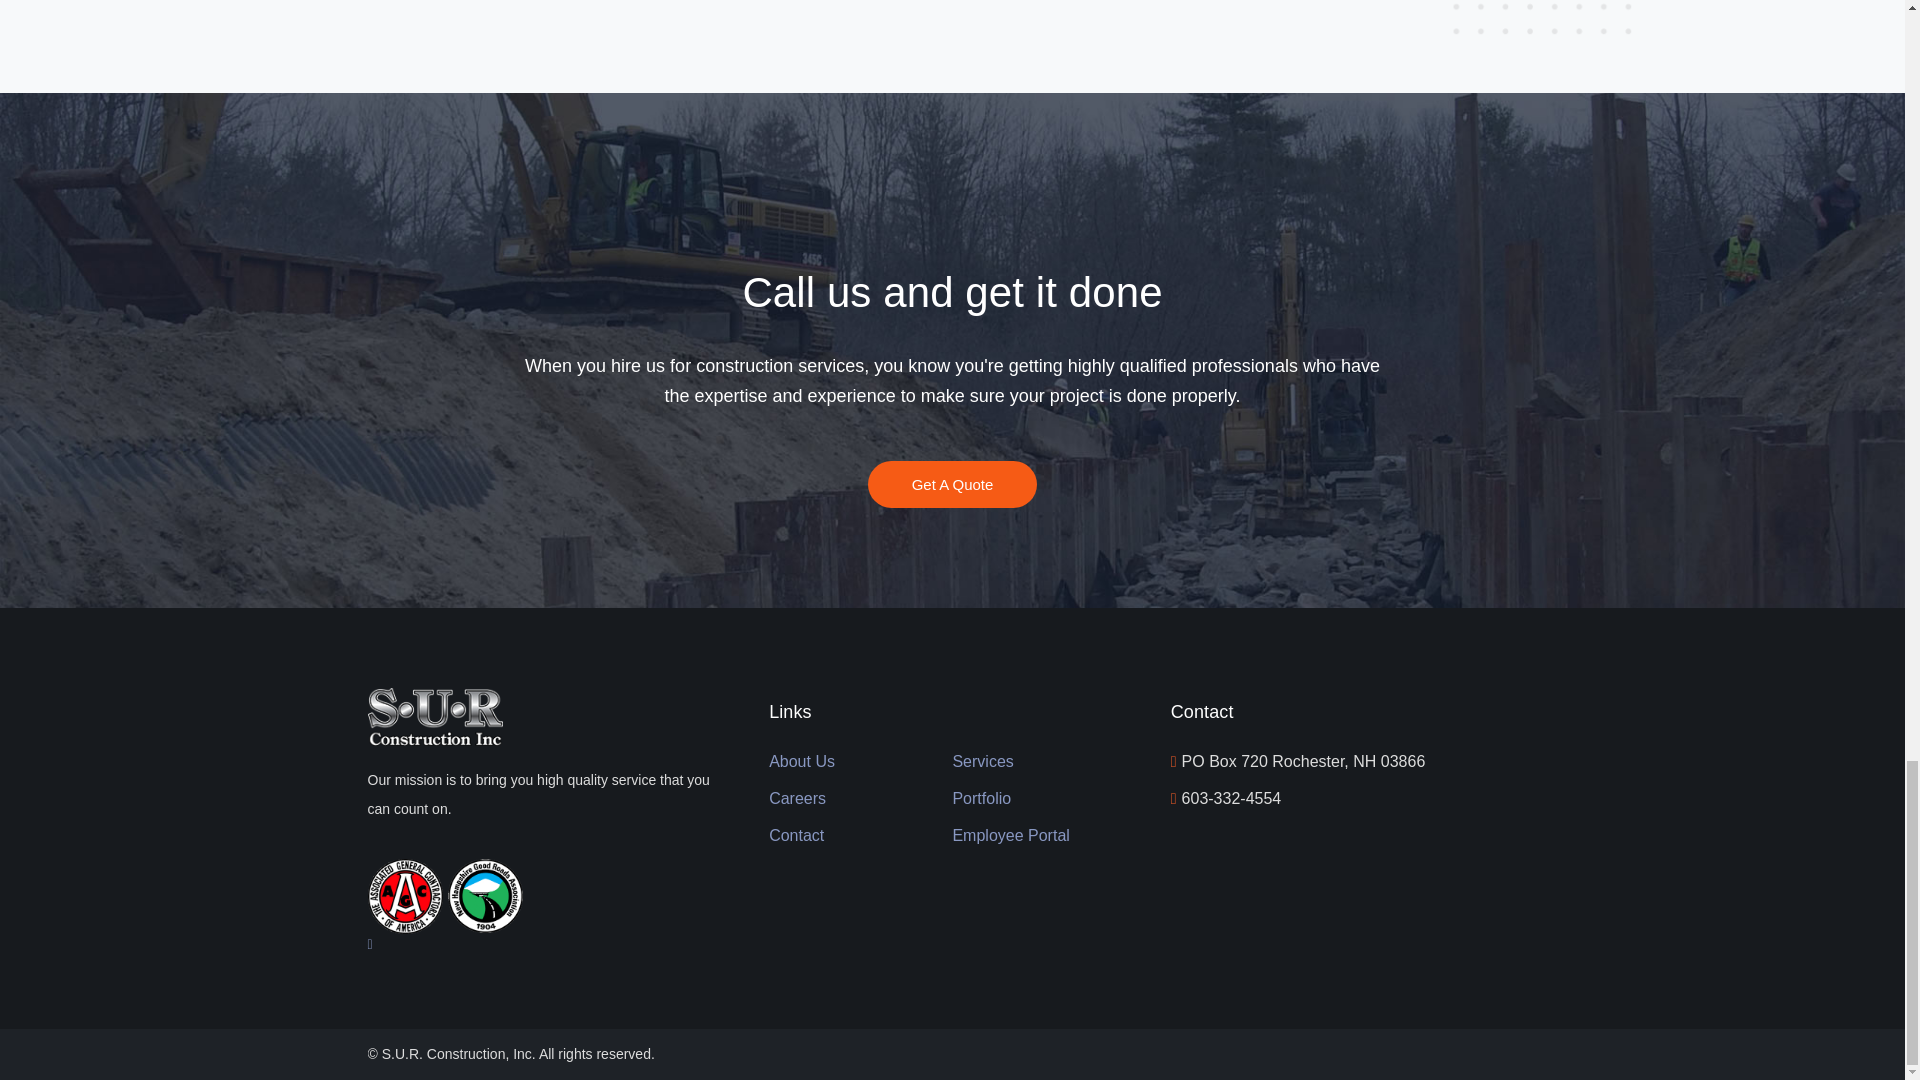 This screenshot has height=1080, width=1920. What do you see at coordinates (982, 762) in the screenshot?
I see `Services` at bounding box center [982, 762].